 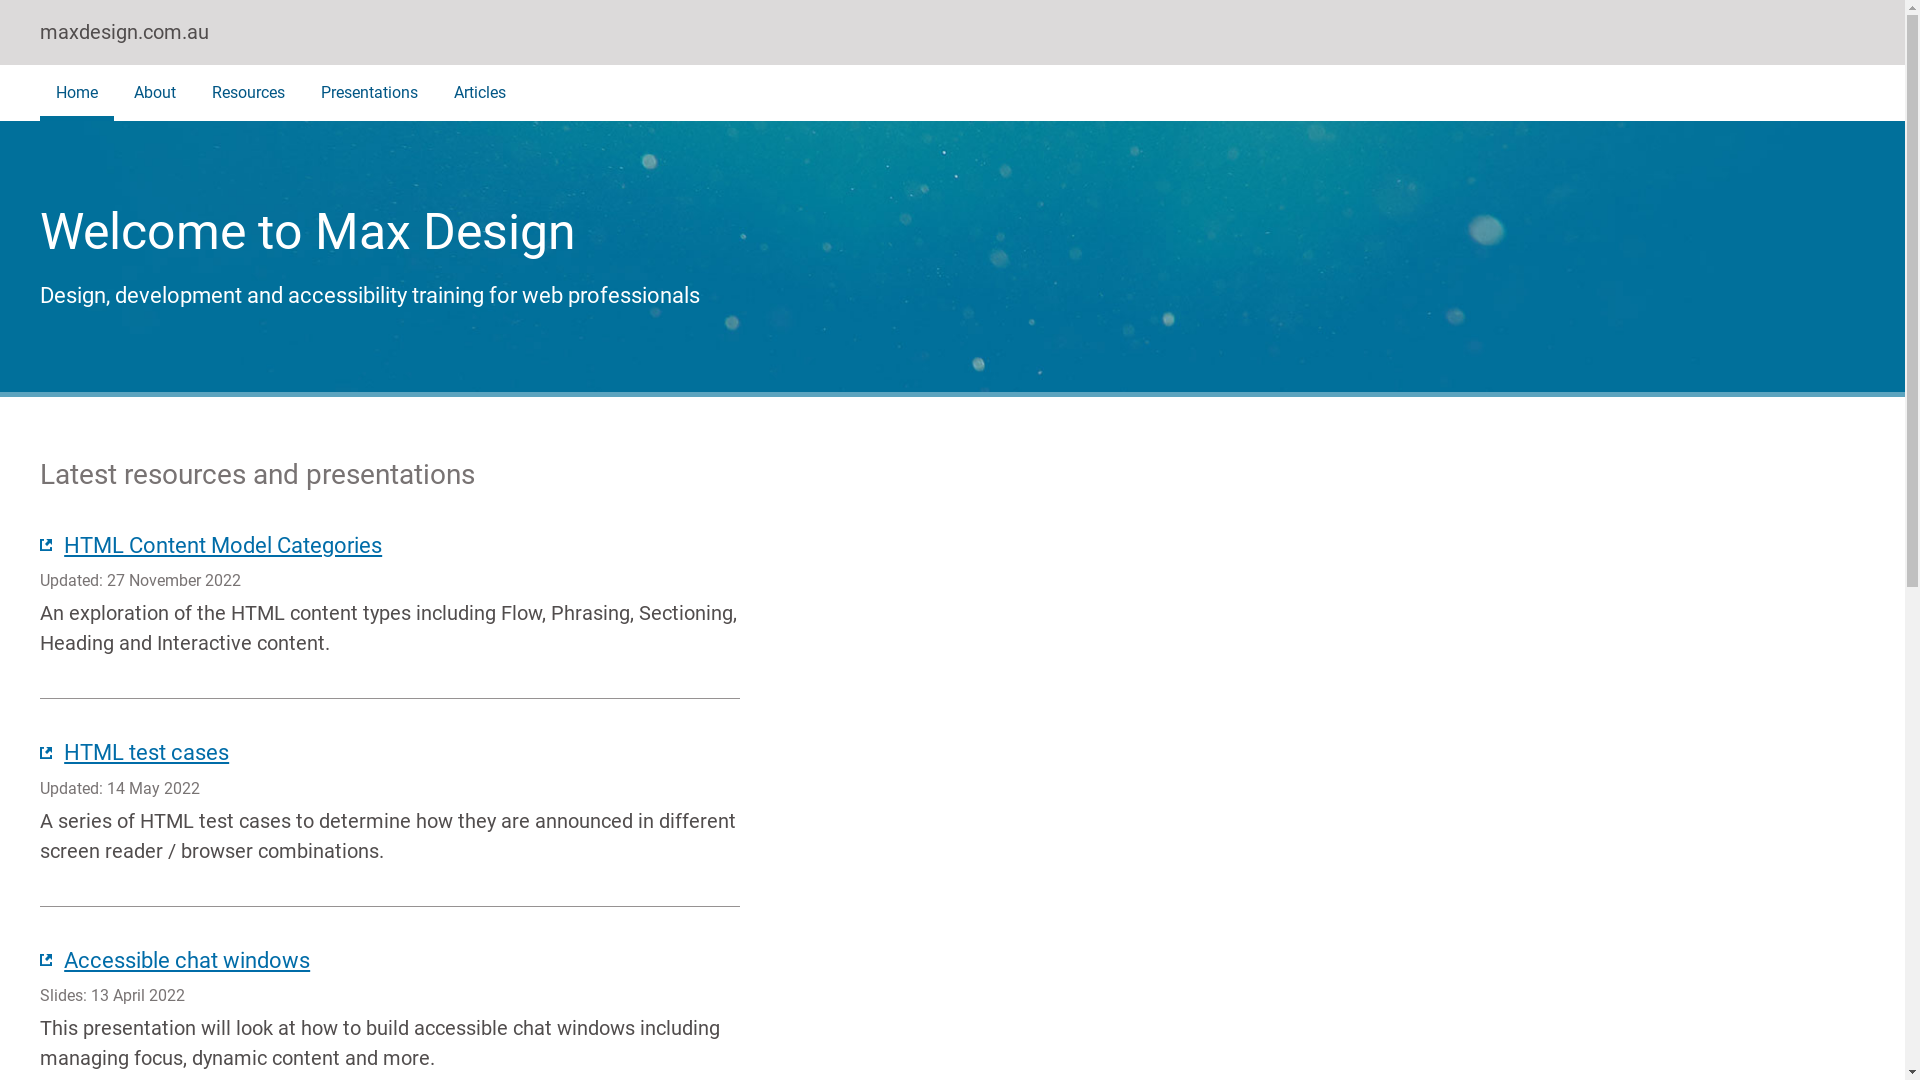 What do you see at coordinates (134, 753) in the screenshot?
I see `HTML test cases` at bounding box center [134, 753].